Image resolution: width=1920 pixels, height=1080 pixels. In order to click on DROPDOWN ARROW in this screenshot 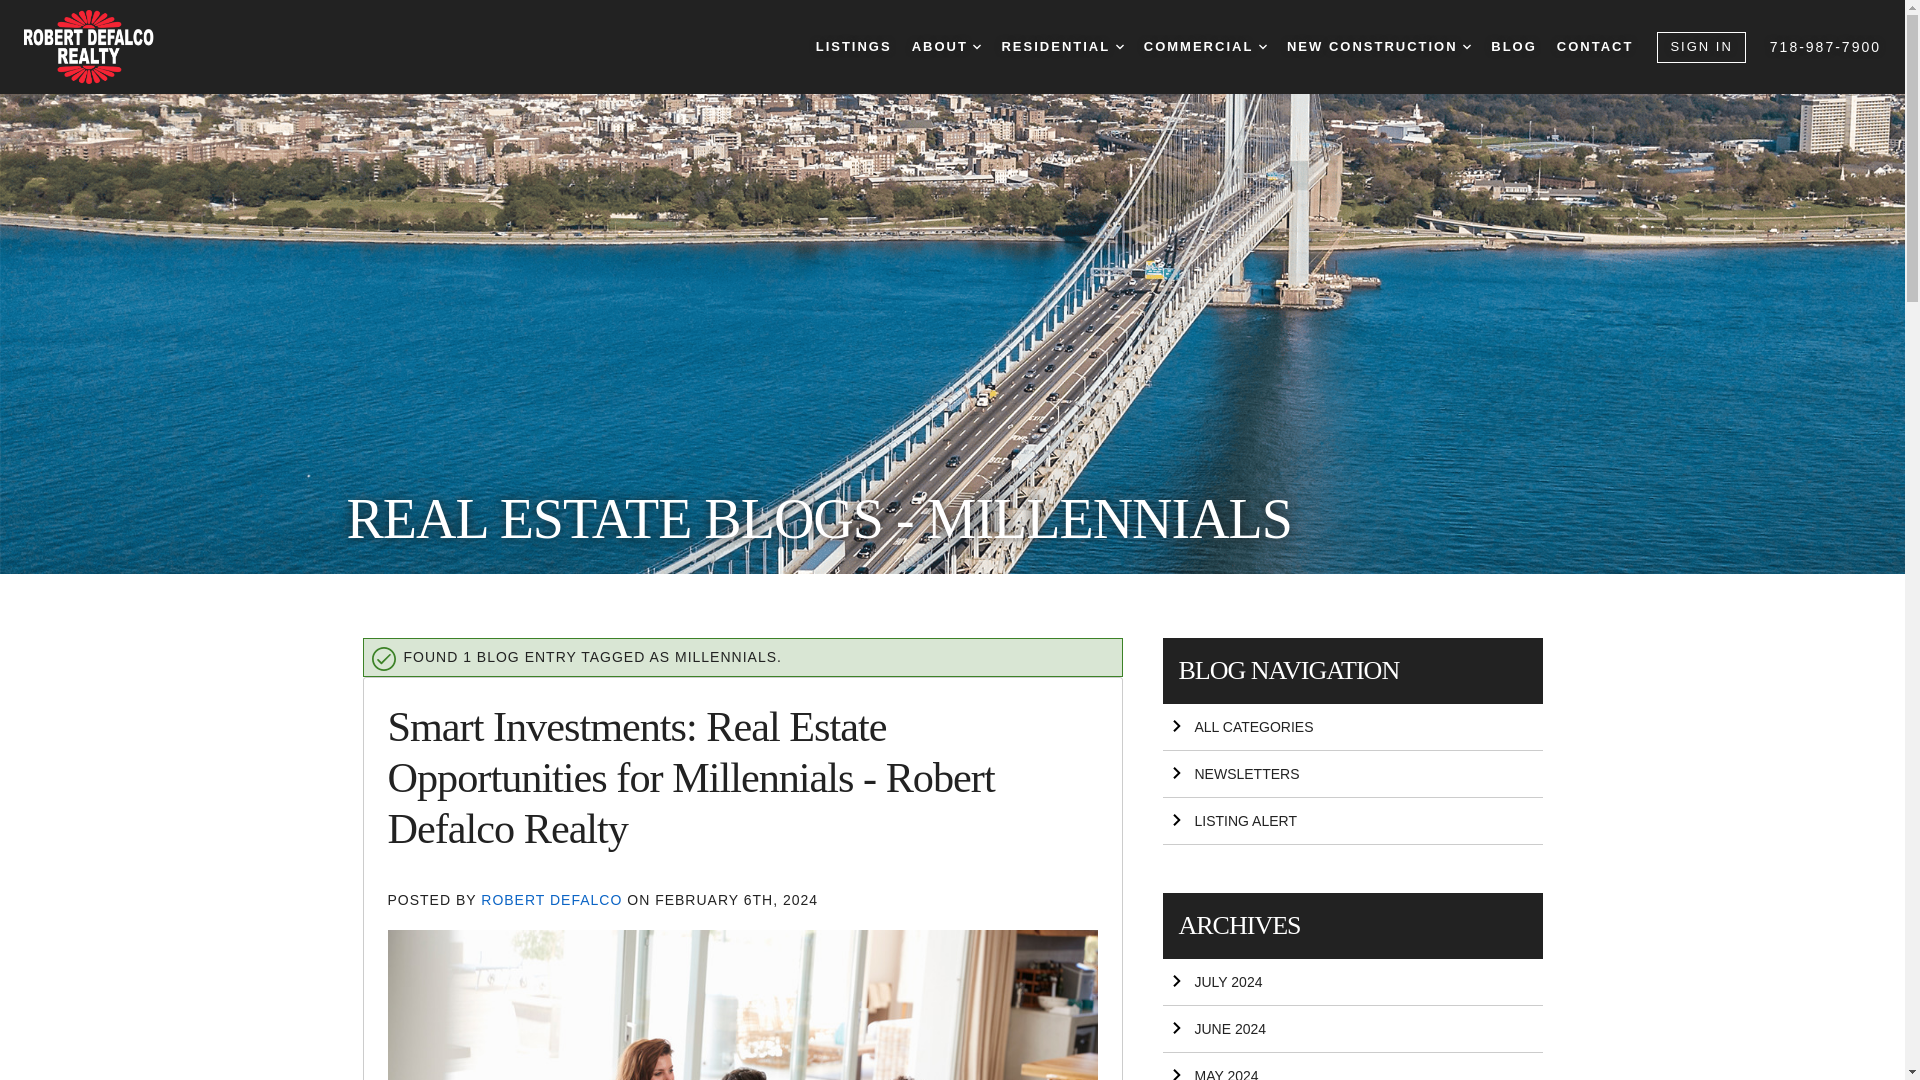, I will do `click(1119, 46)`.